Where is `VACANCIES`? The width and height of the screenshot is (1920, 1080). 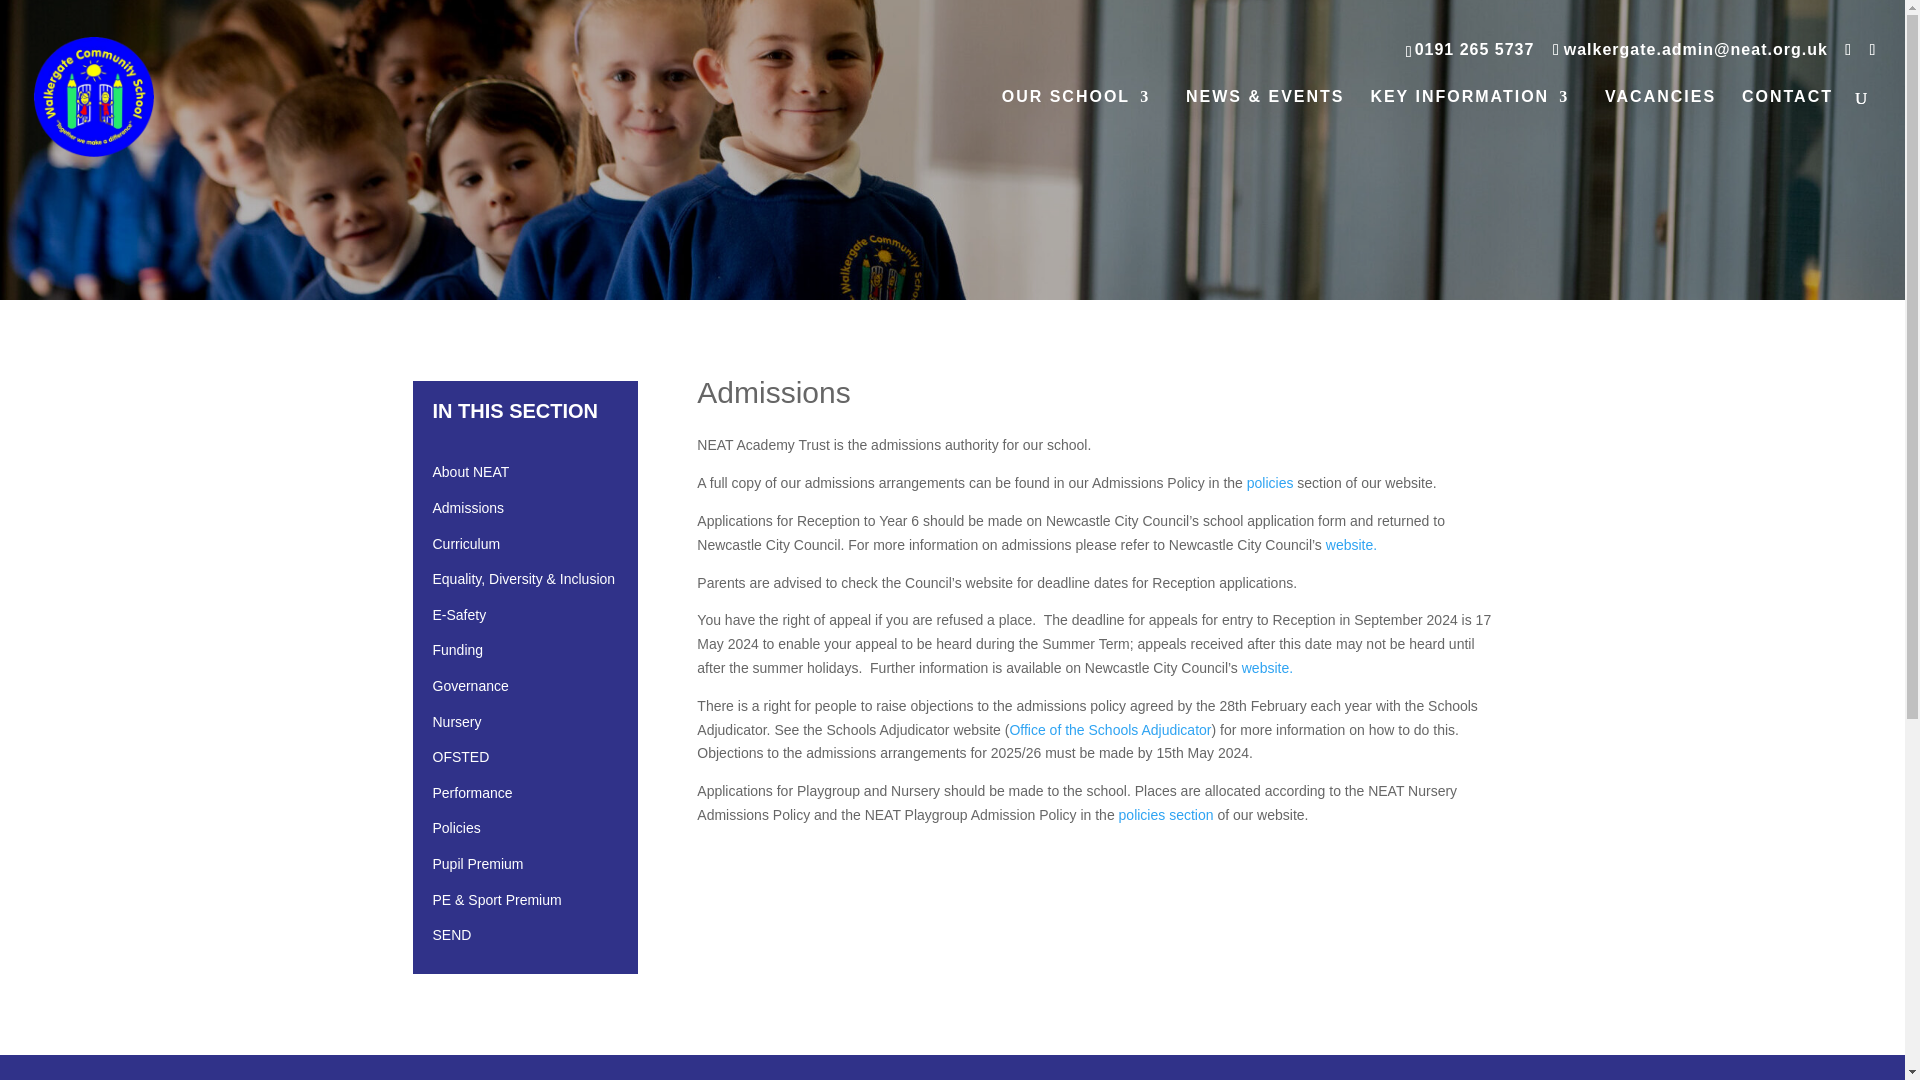 VACANCIES is located at coordinates (1660, 126).